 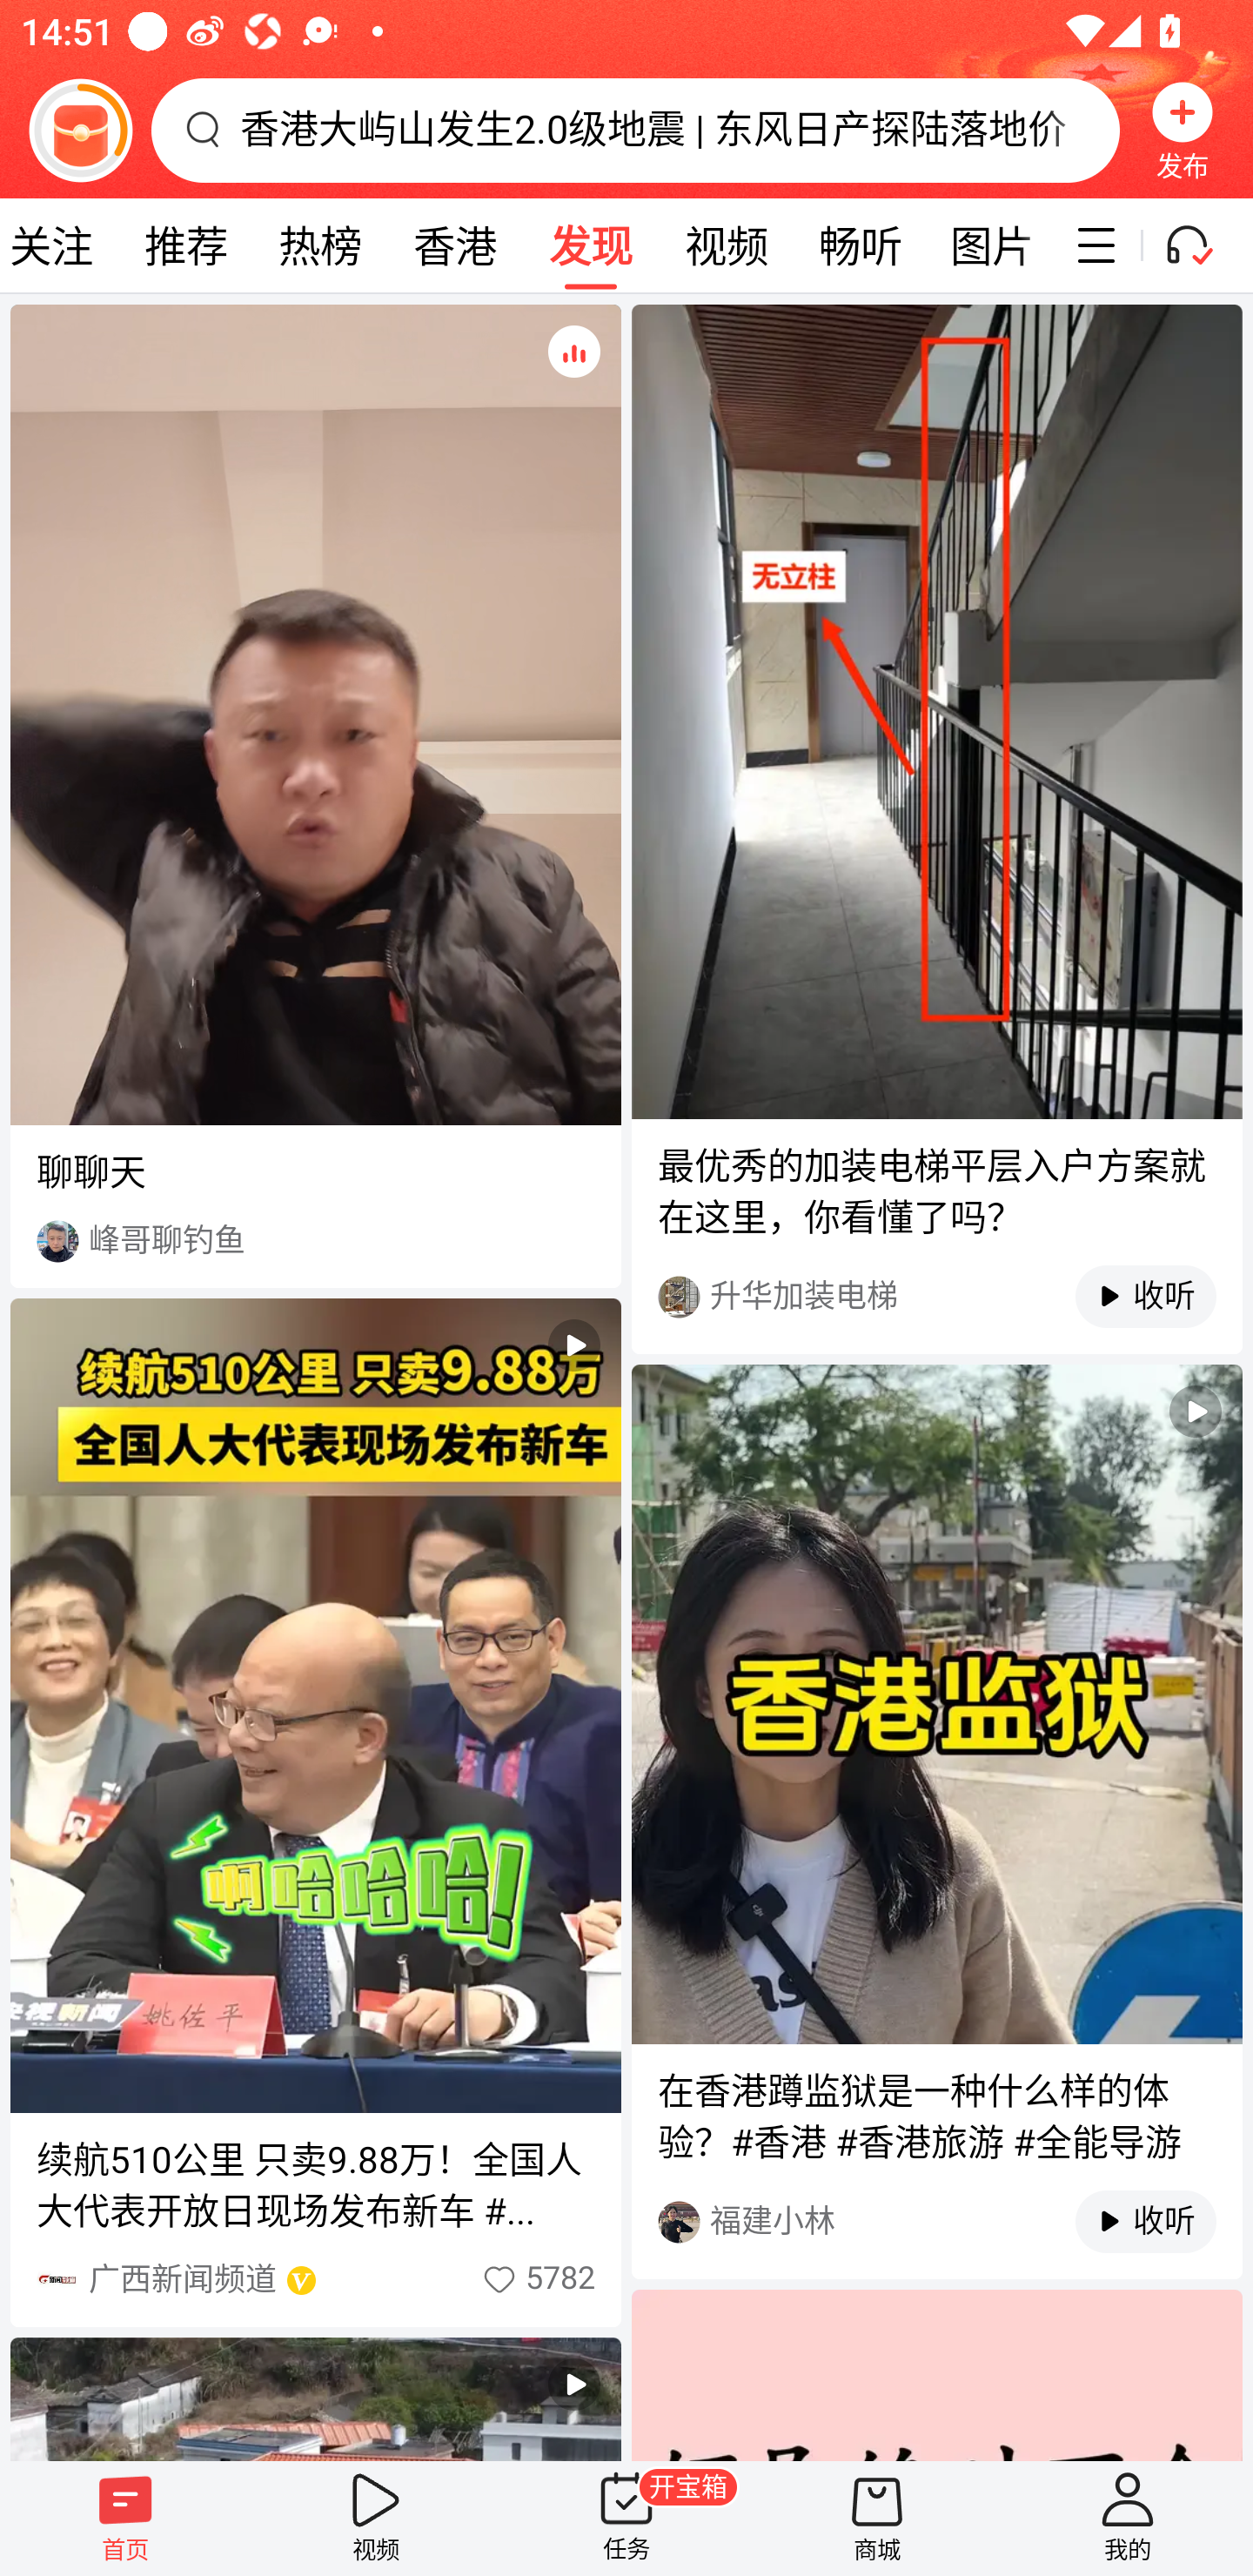 What do you see at coordinates (59, 245) in the screenshot?
I see `关注` at bounding box center [59, 245].